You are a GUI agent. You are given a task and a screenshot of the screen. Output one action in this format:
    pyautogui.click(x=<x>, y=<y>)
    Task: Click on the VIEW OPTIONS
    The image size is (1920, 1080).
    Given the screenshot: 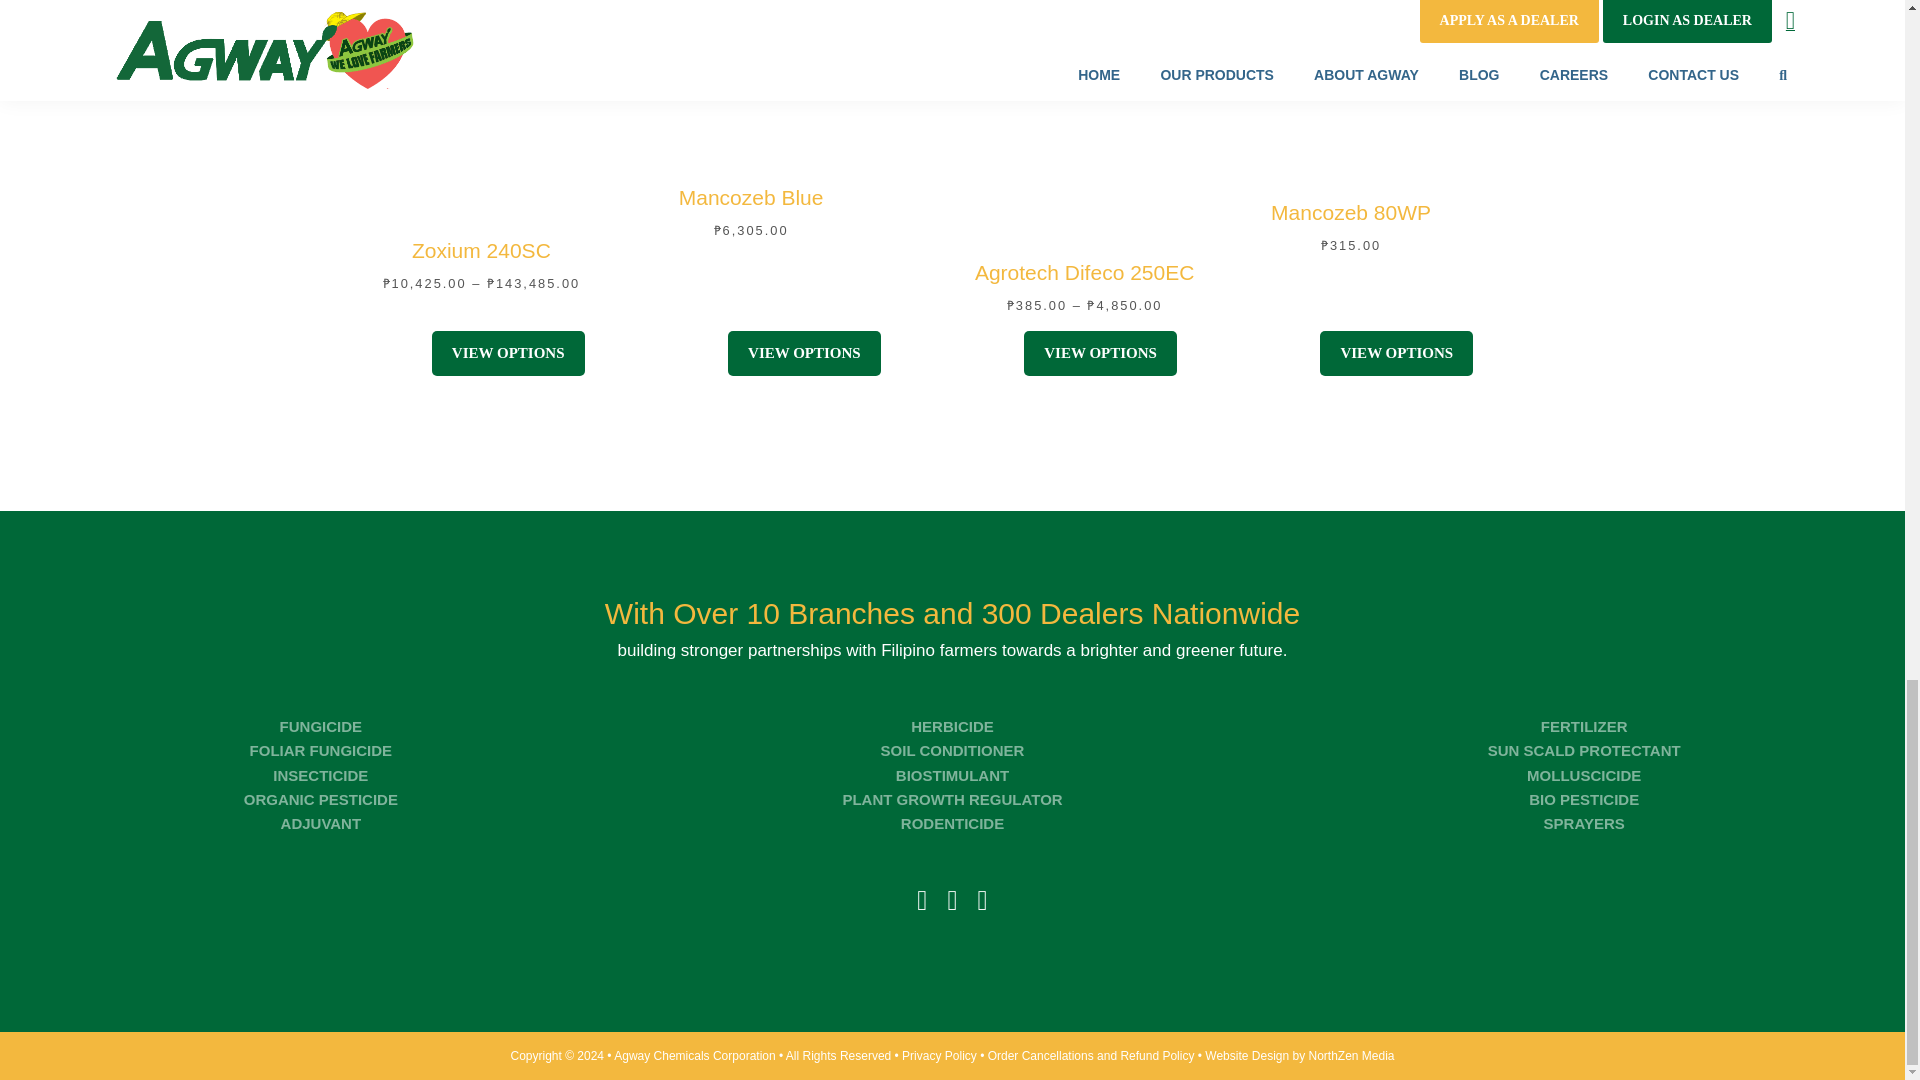 What is the action you would take?
    pyautogui.click(x=804, y=352)
    